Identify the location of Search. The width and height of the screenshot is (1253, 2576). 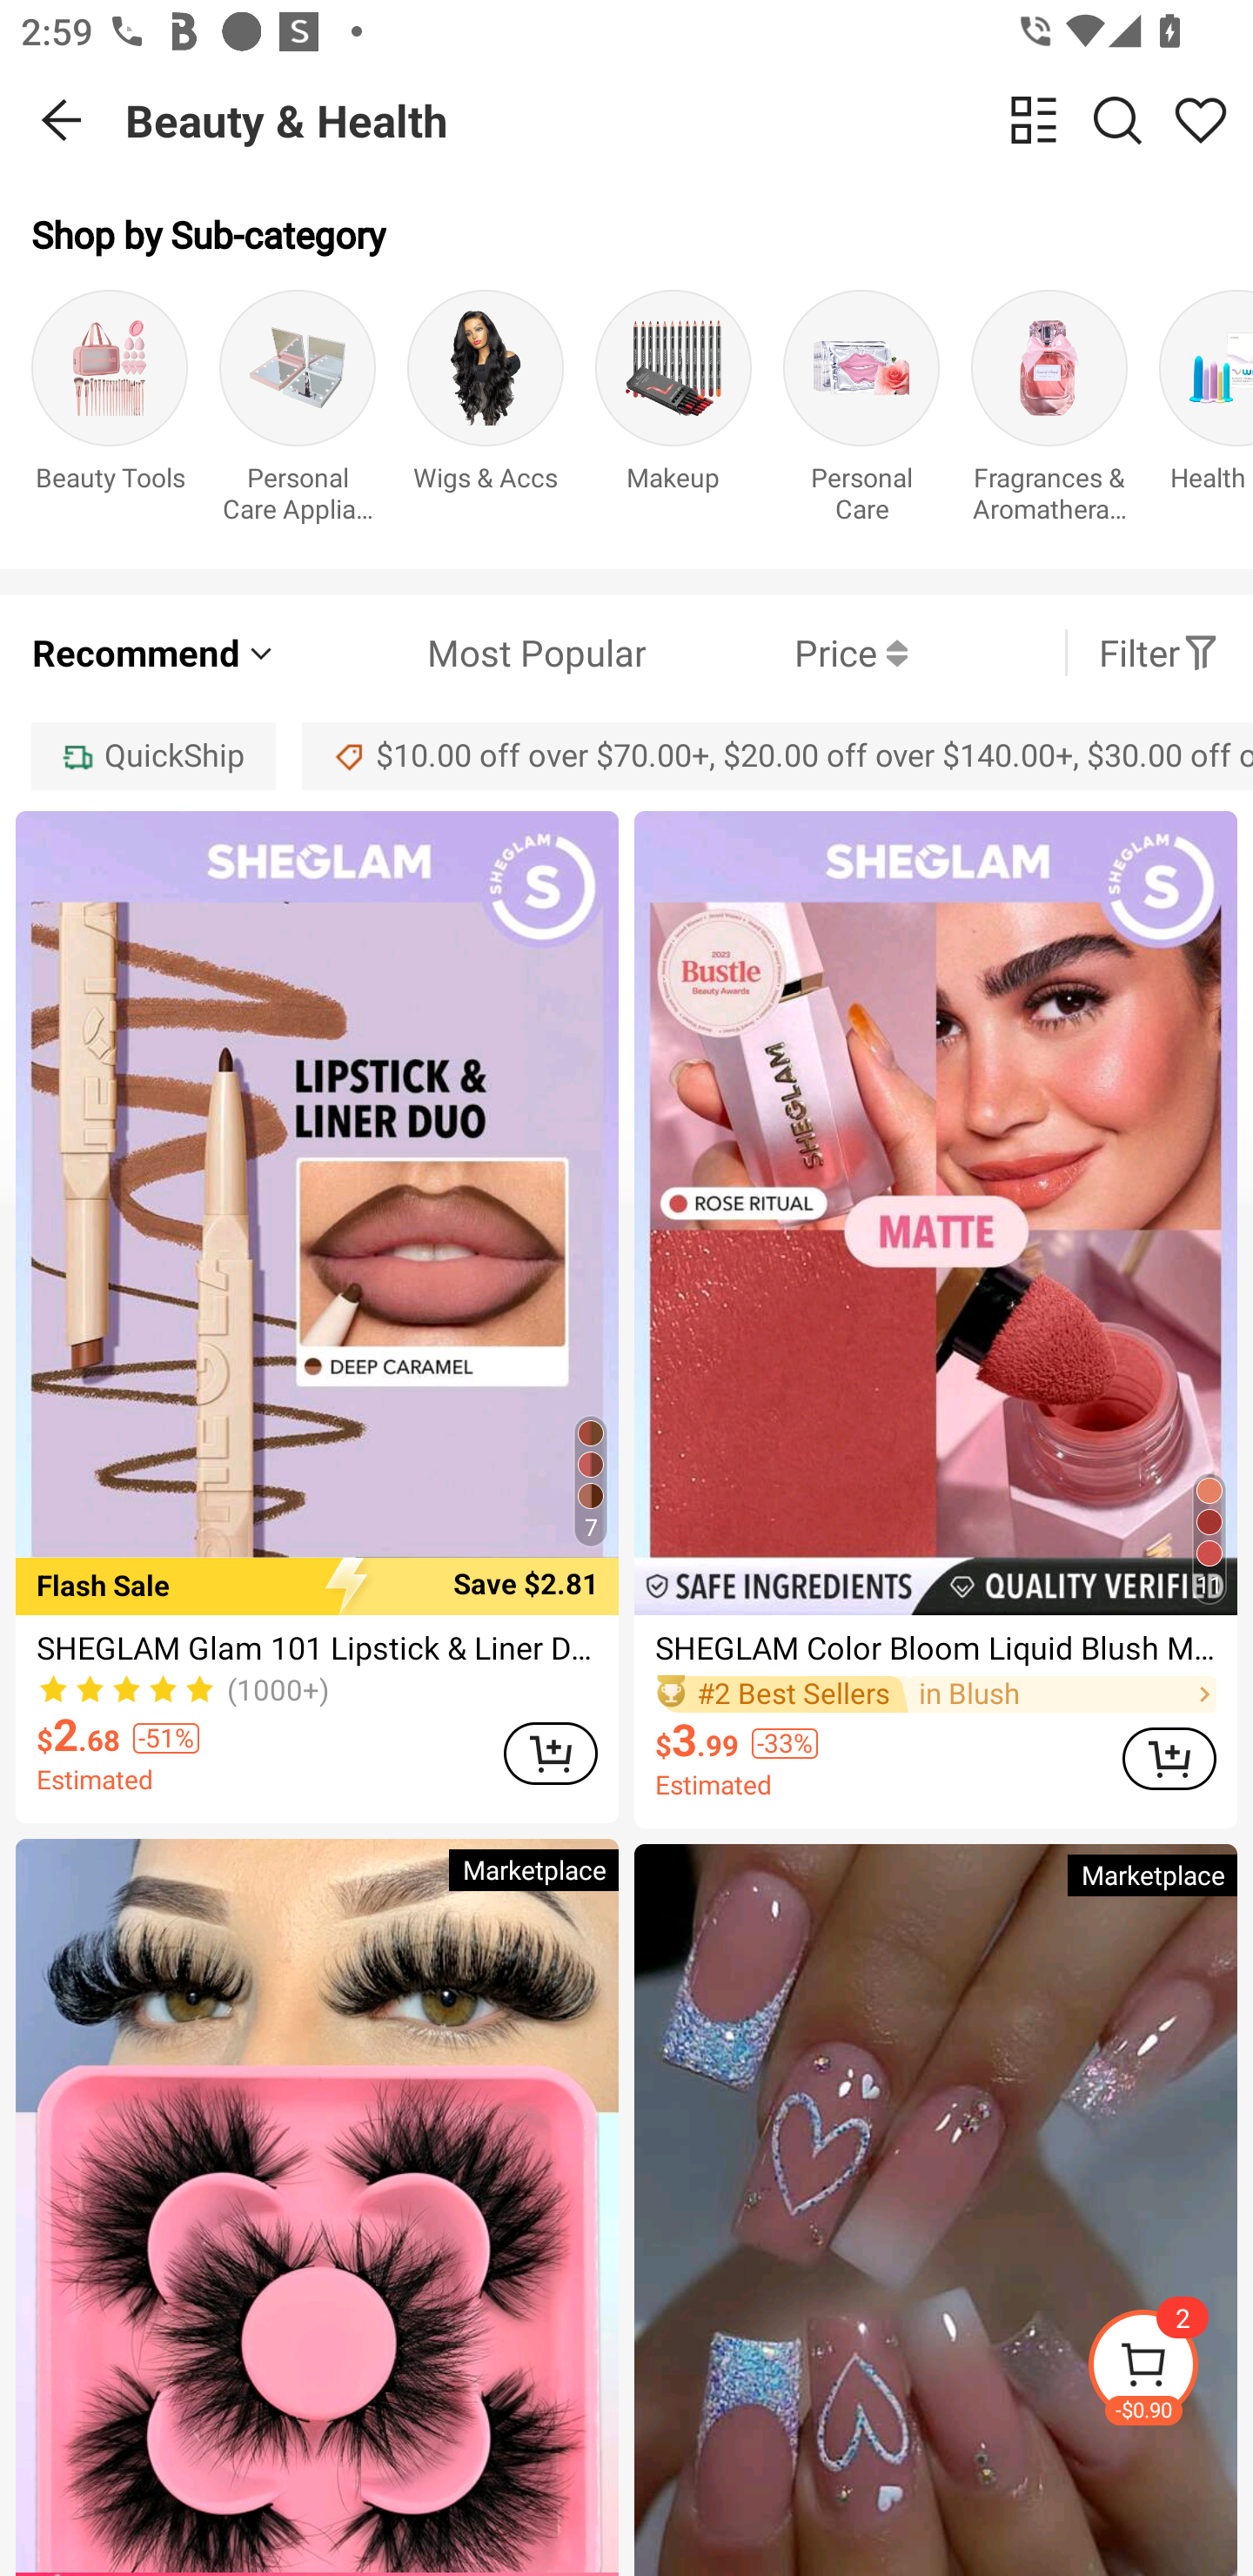
(1117, 119).